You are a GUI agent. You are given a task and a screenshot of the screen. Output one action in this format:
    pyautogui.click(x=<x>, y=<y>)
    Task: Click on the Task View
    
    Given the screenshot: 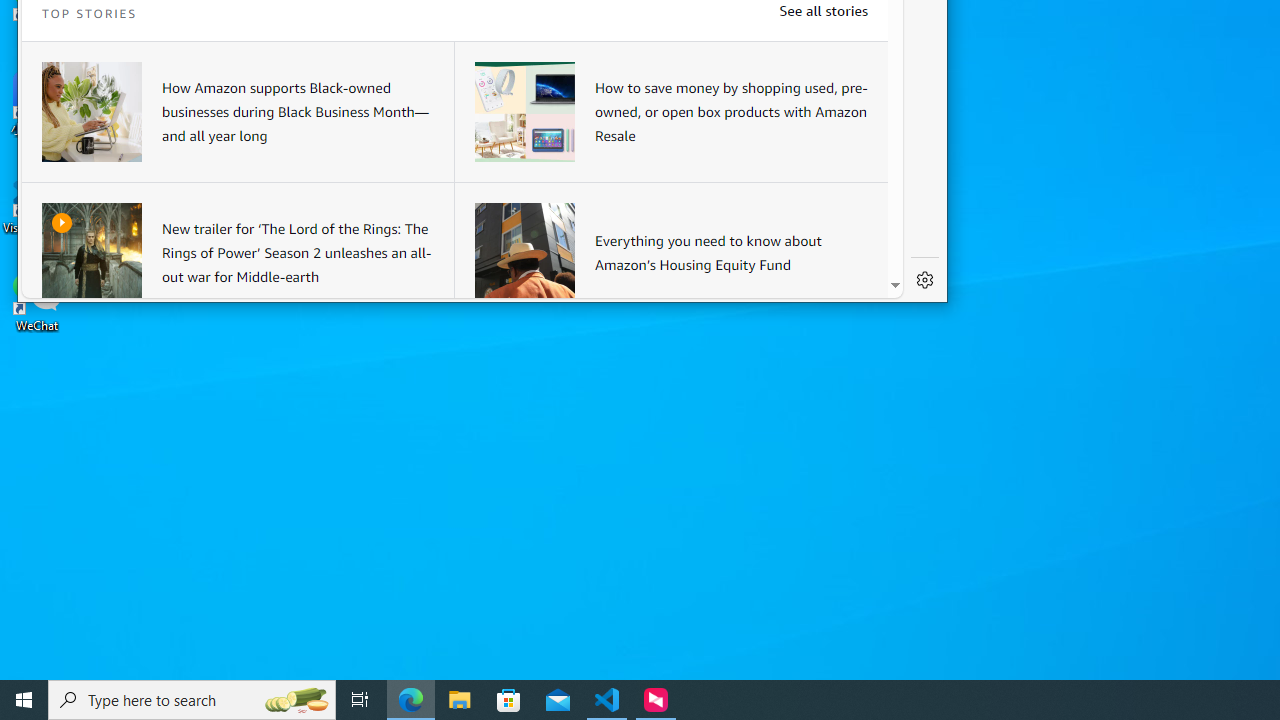 What is the action you would take?
    pyautogui.click(x=360, y=700)
    